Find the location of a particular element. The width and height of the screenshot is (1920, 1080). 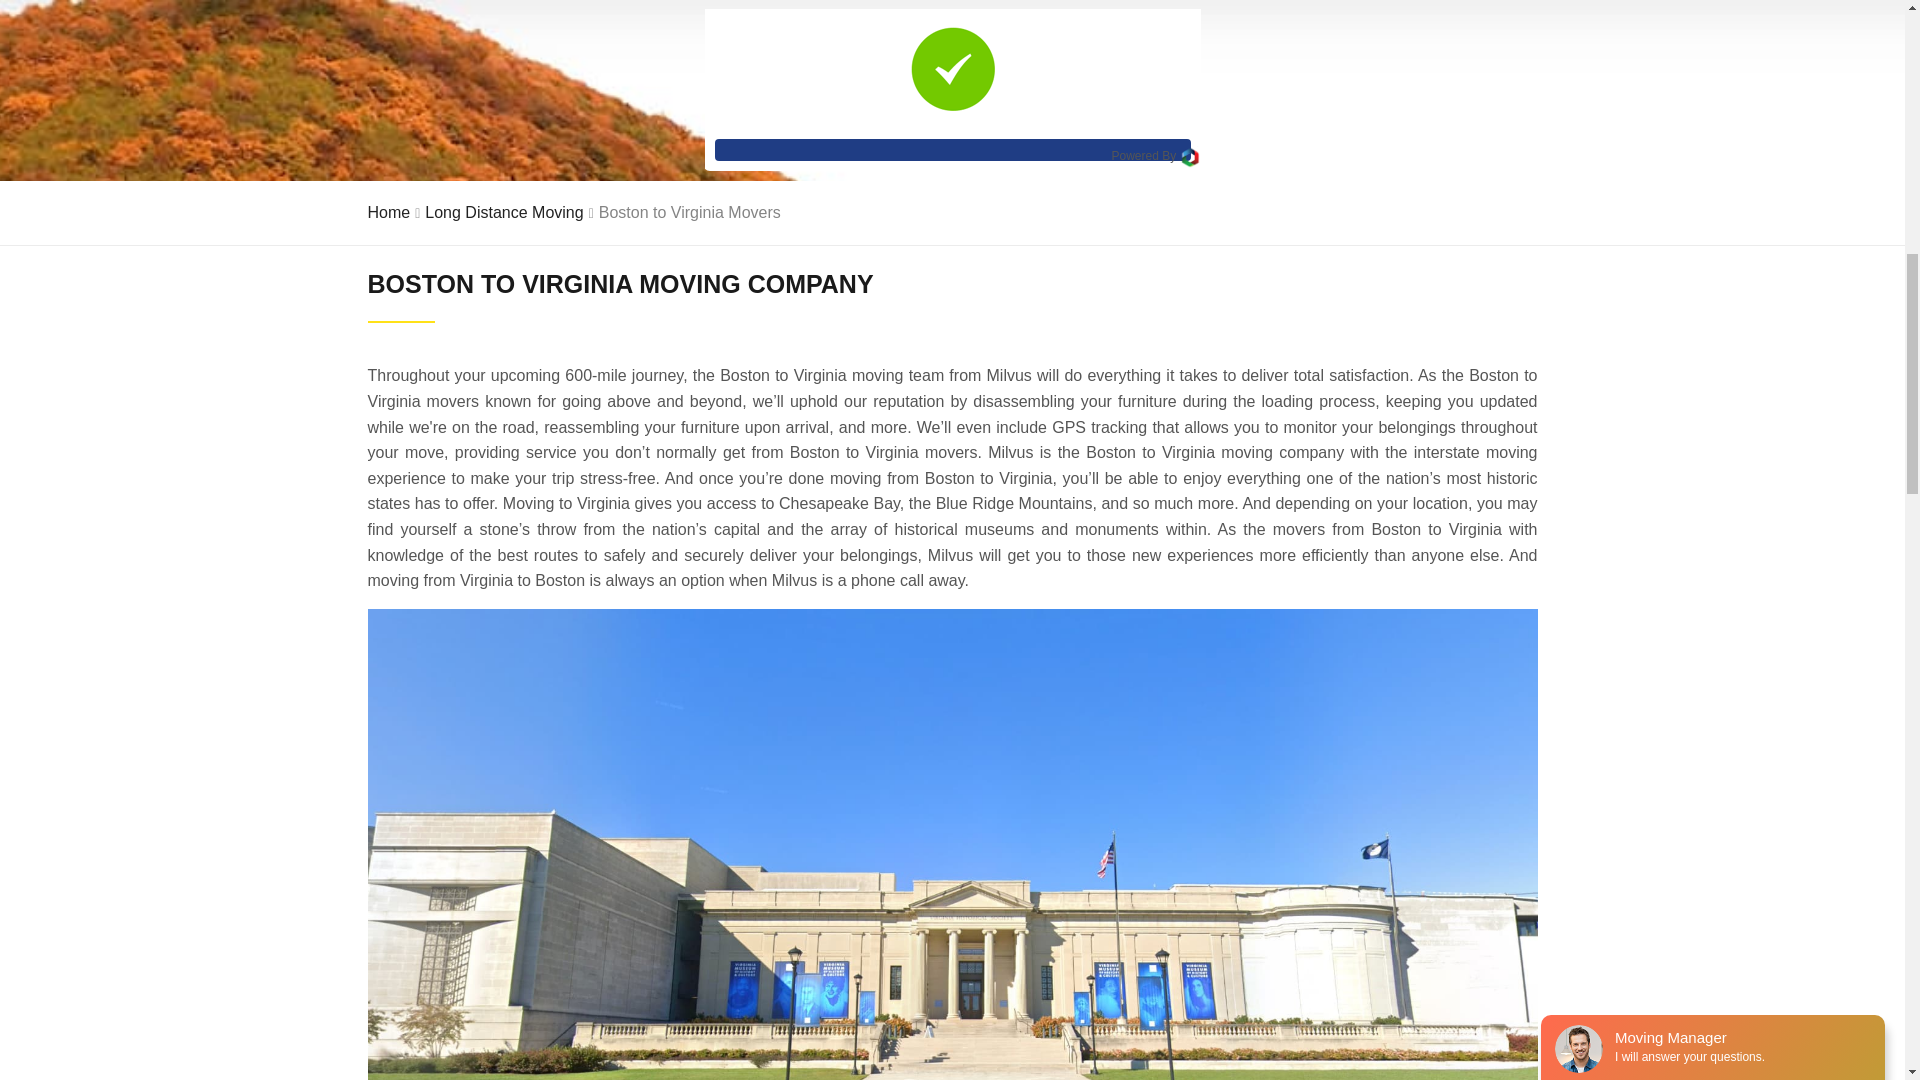

Powered By is located at coordinates (1154, 156).